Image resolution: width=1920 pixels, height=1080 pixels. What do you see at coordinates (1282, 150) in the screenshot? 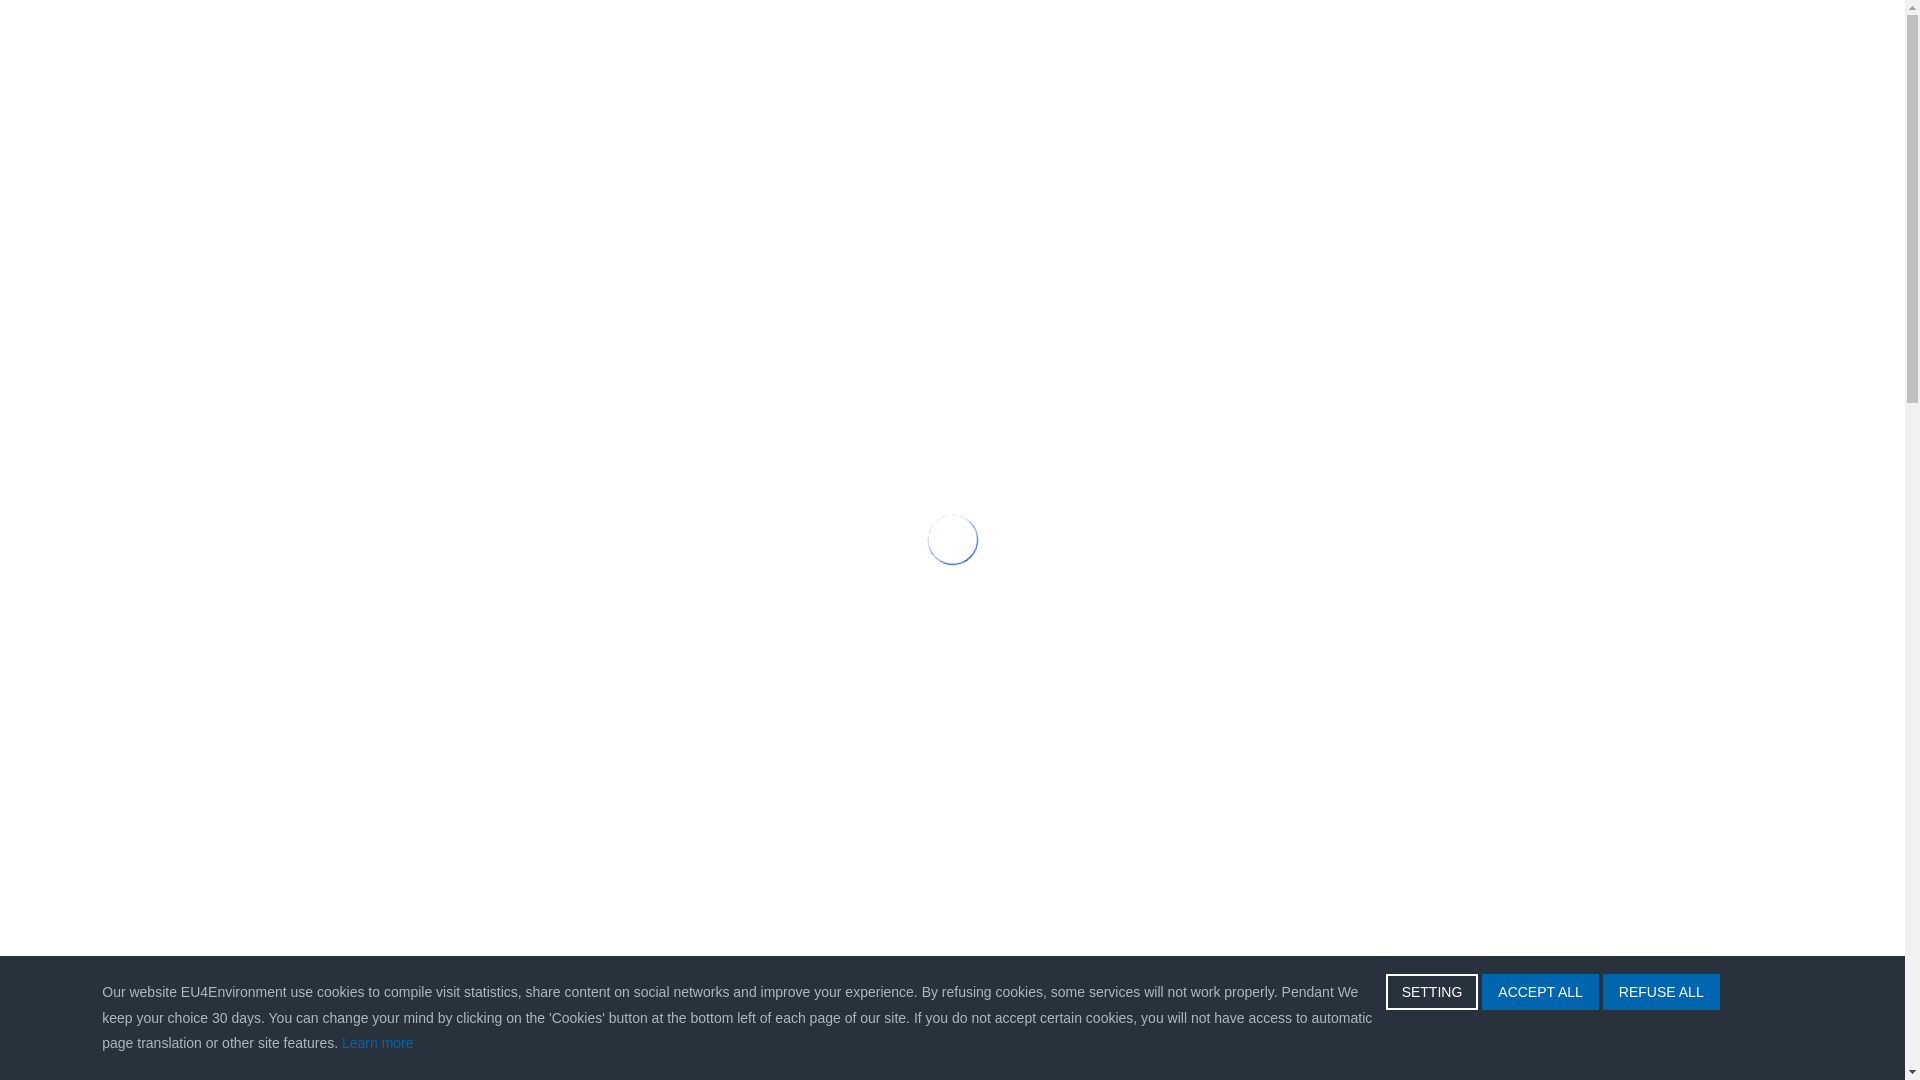
I see `WHERE WE WORK` at bounding box center [1282, 150].